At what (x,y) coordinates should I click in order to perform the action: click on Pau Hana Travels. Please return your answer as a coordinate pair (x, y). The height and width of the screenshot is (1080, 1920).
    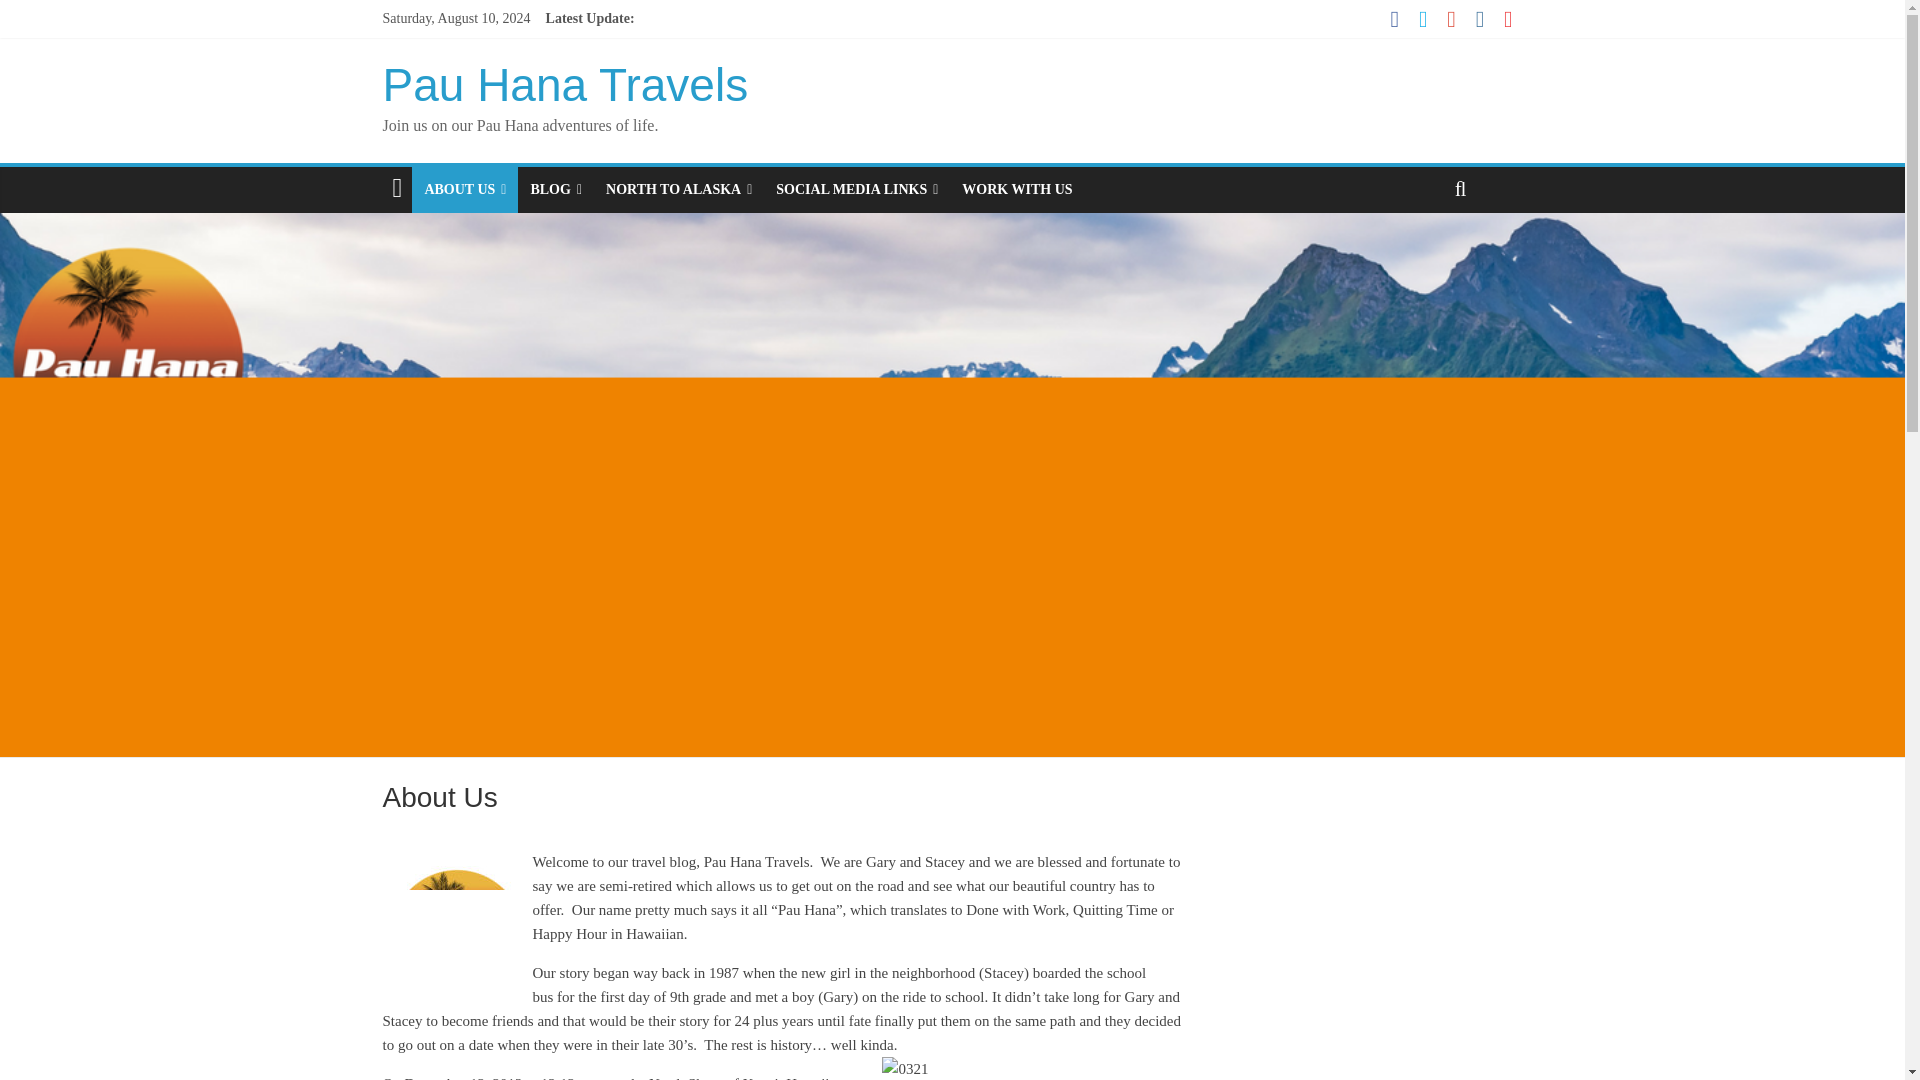
    Looking at the image, I should click on (565, 85).